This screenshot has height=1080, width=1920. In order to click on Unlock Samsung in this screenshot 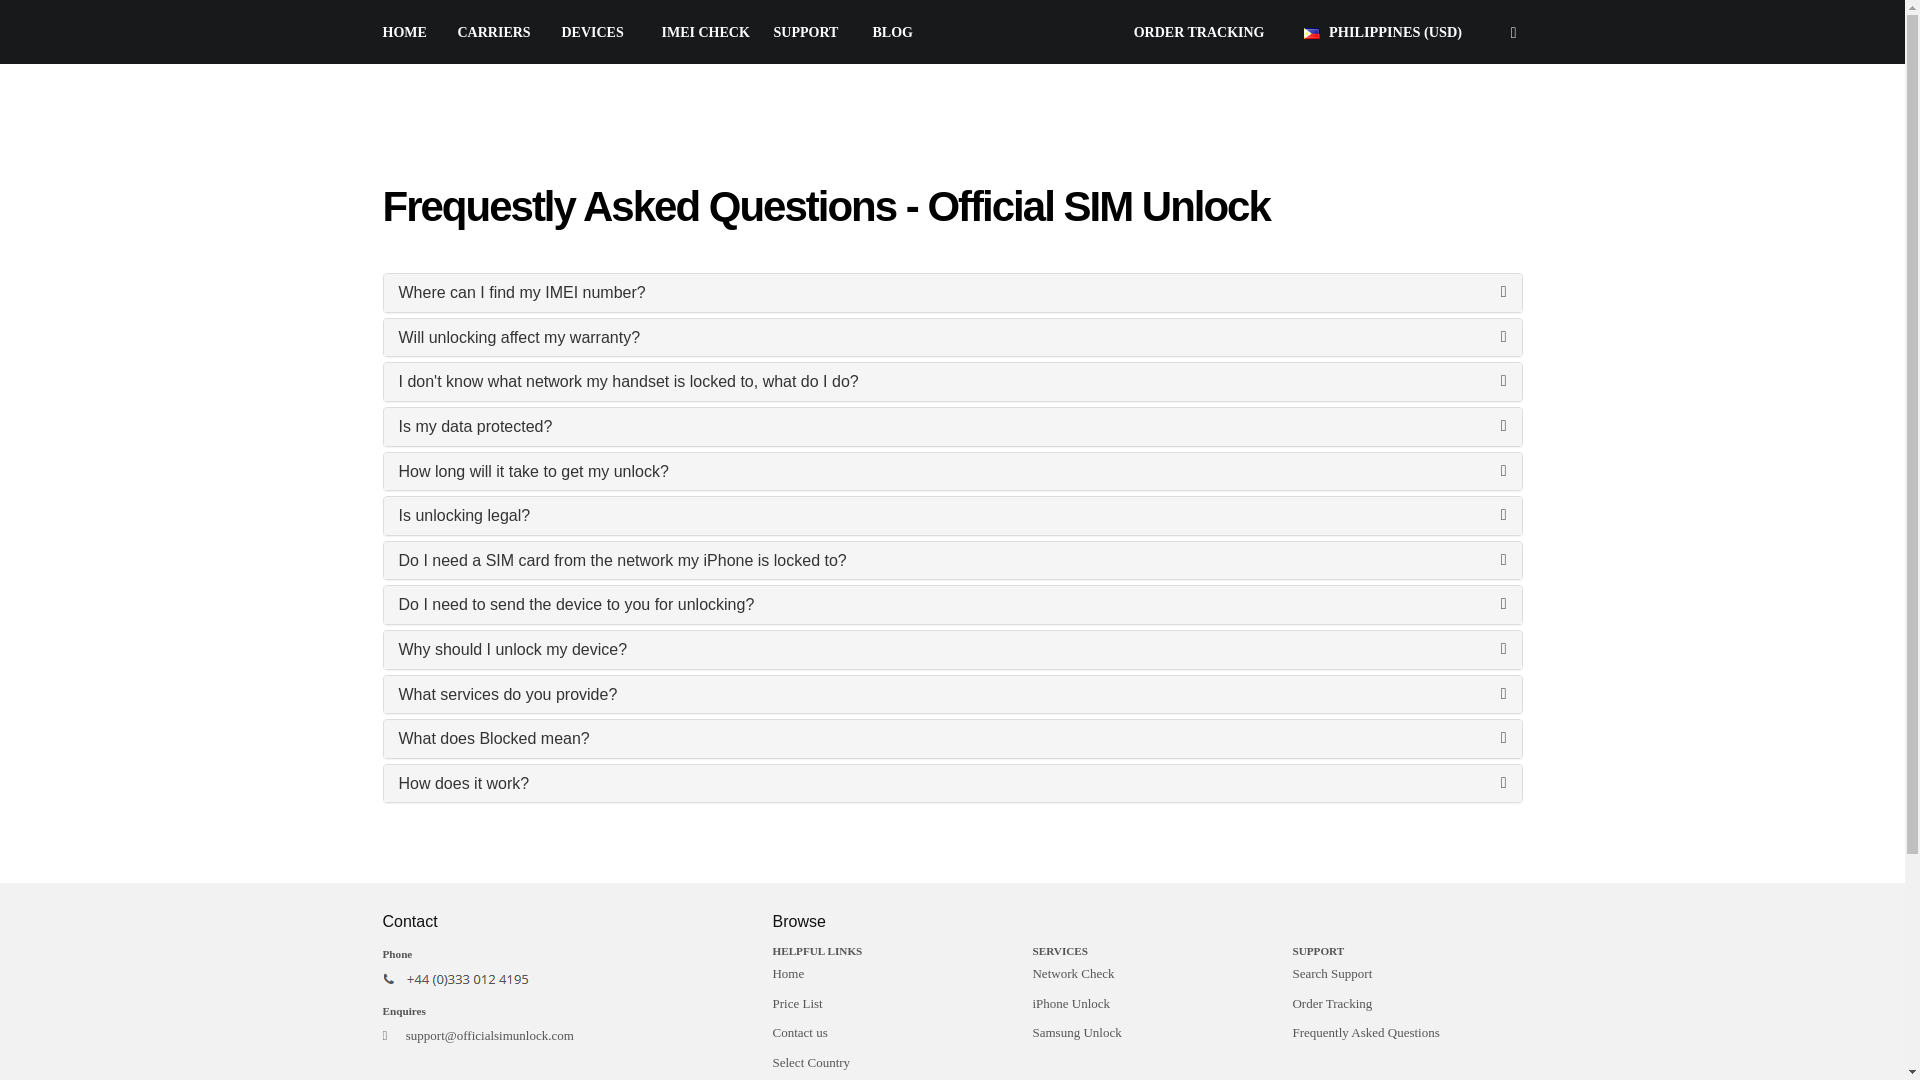, I will do `click(1146, 1033)`.